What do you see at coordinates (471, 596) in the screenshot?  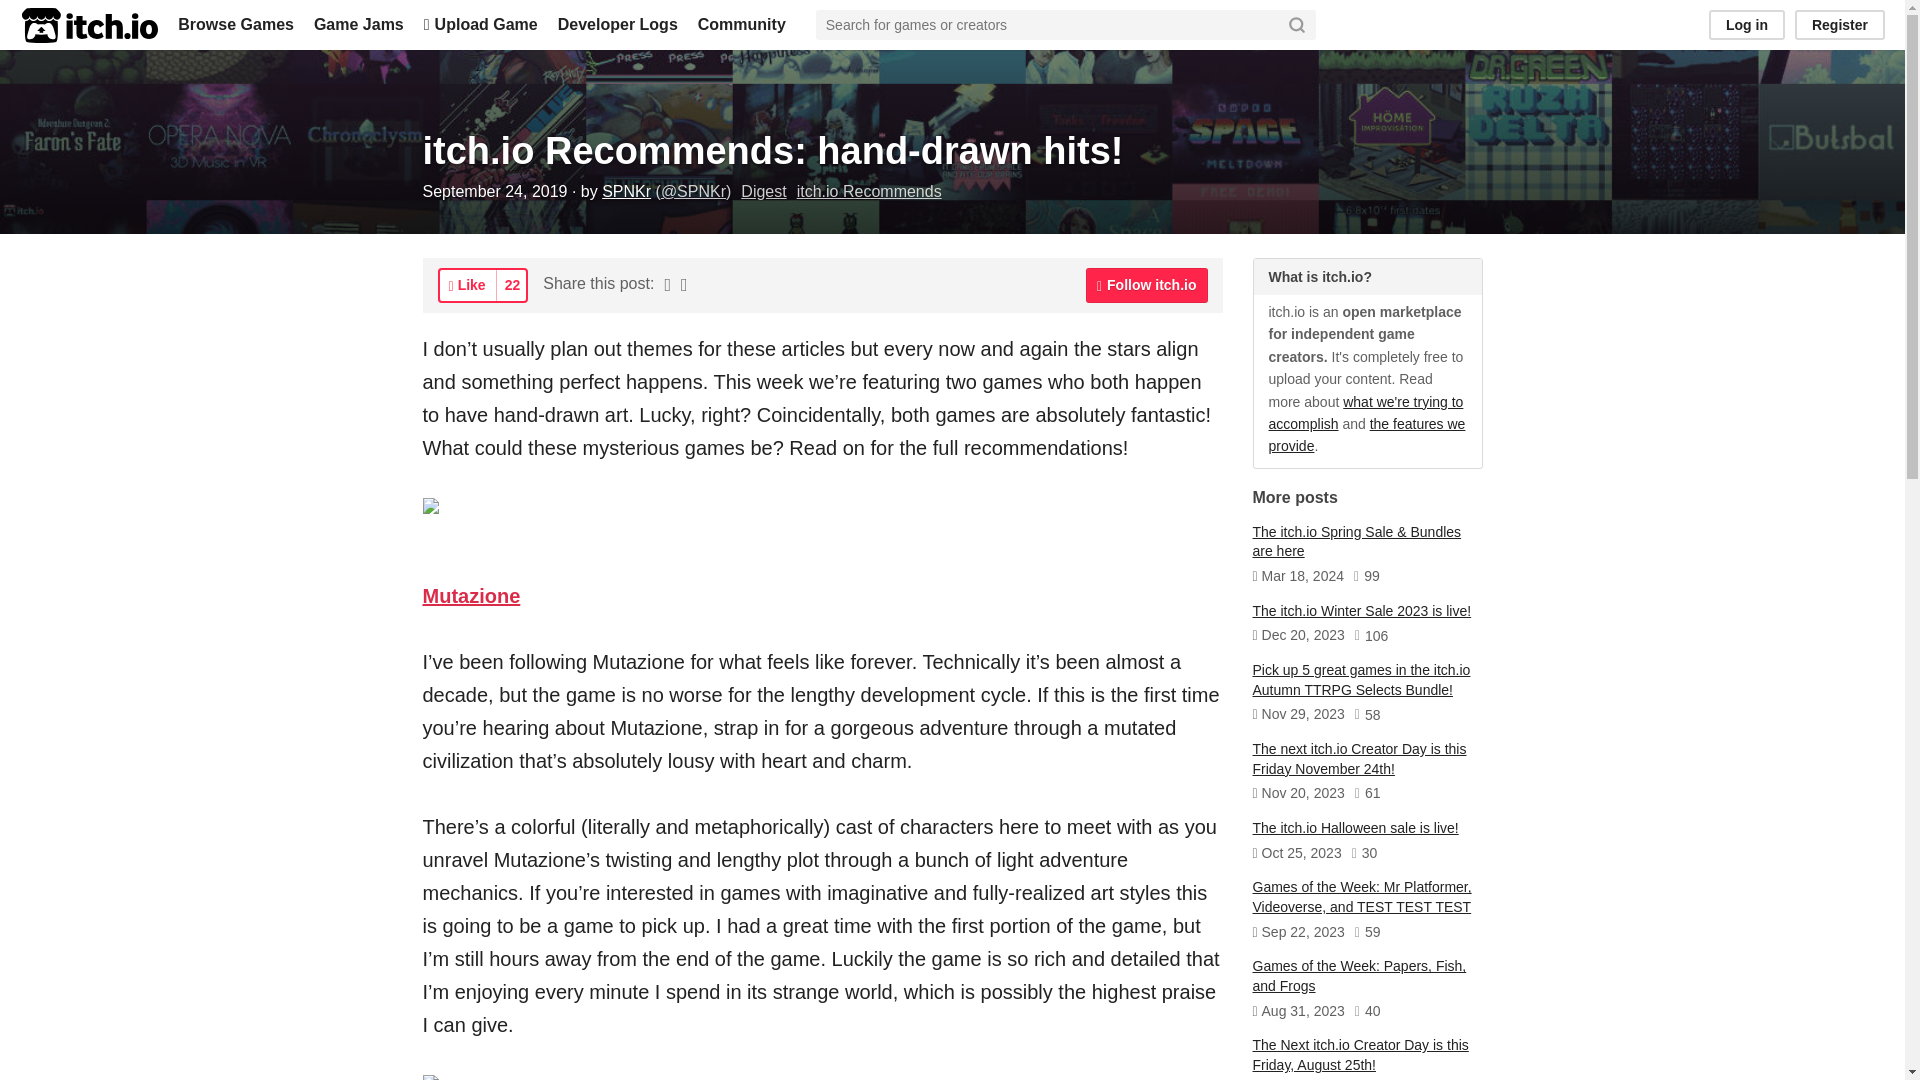 I see `Mutazione` at bounding box center [471, 596].